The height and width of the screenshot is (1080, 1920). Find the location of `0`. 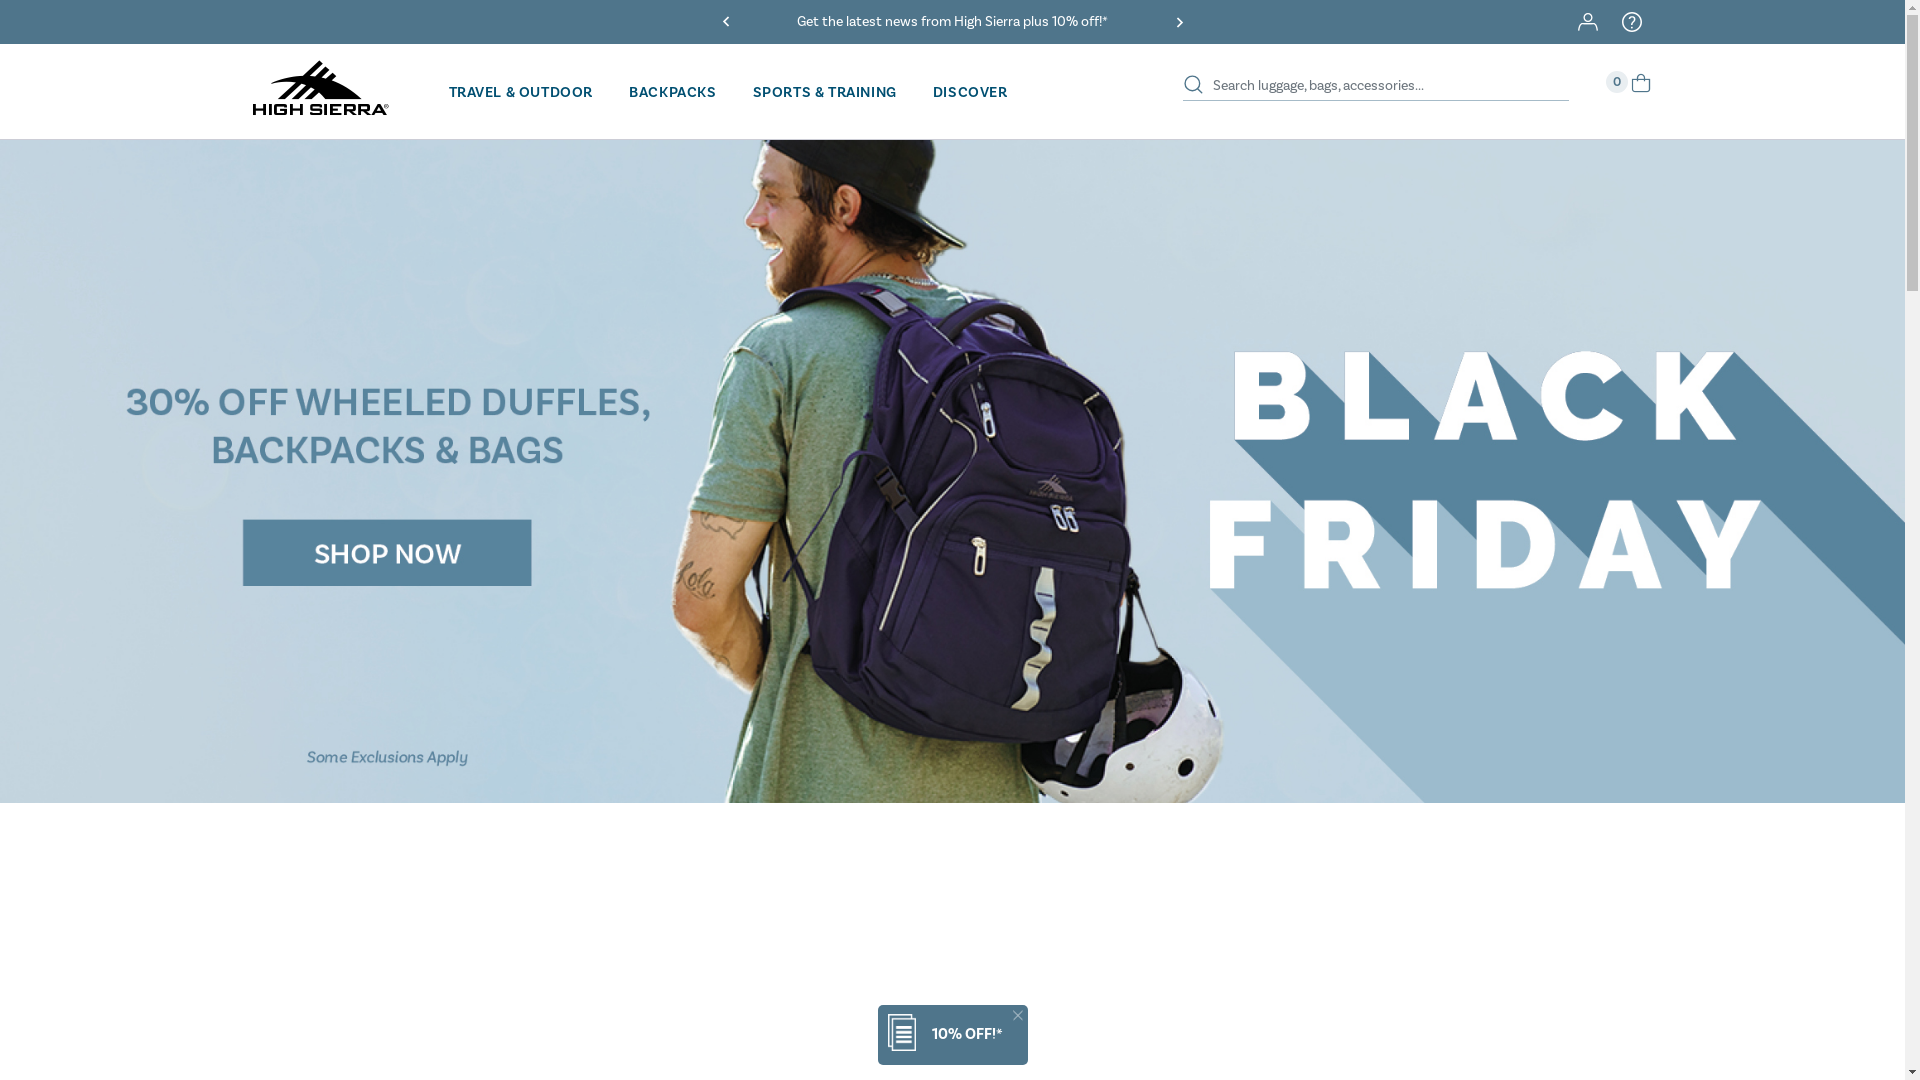

0 is located at coordinates (1640, 90).